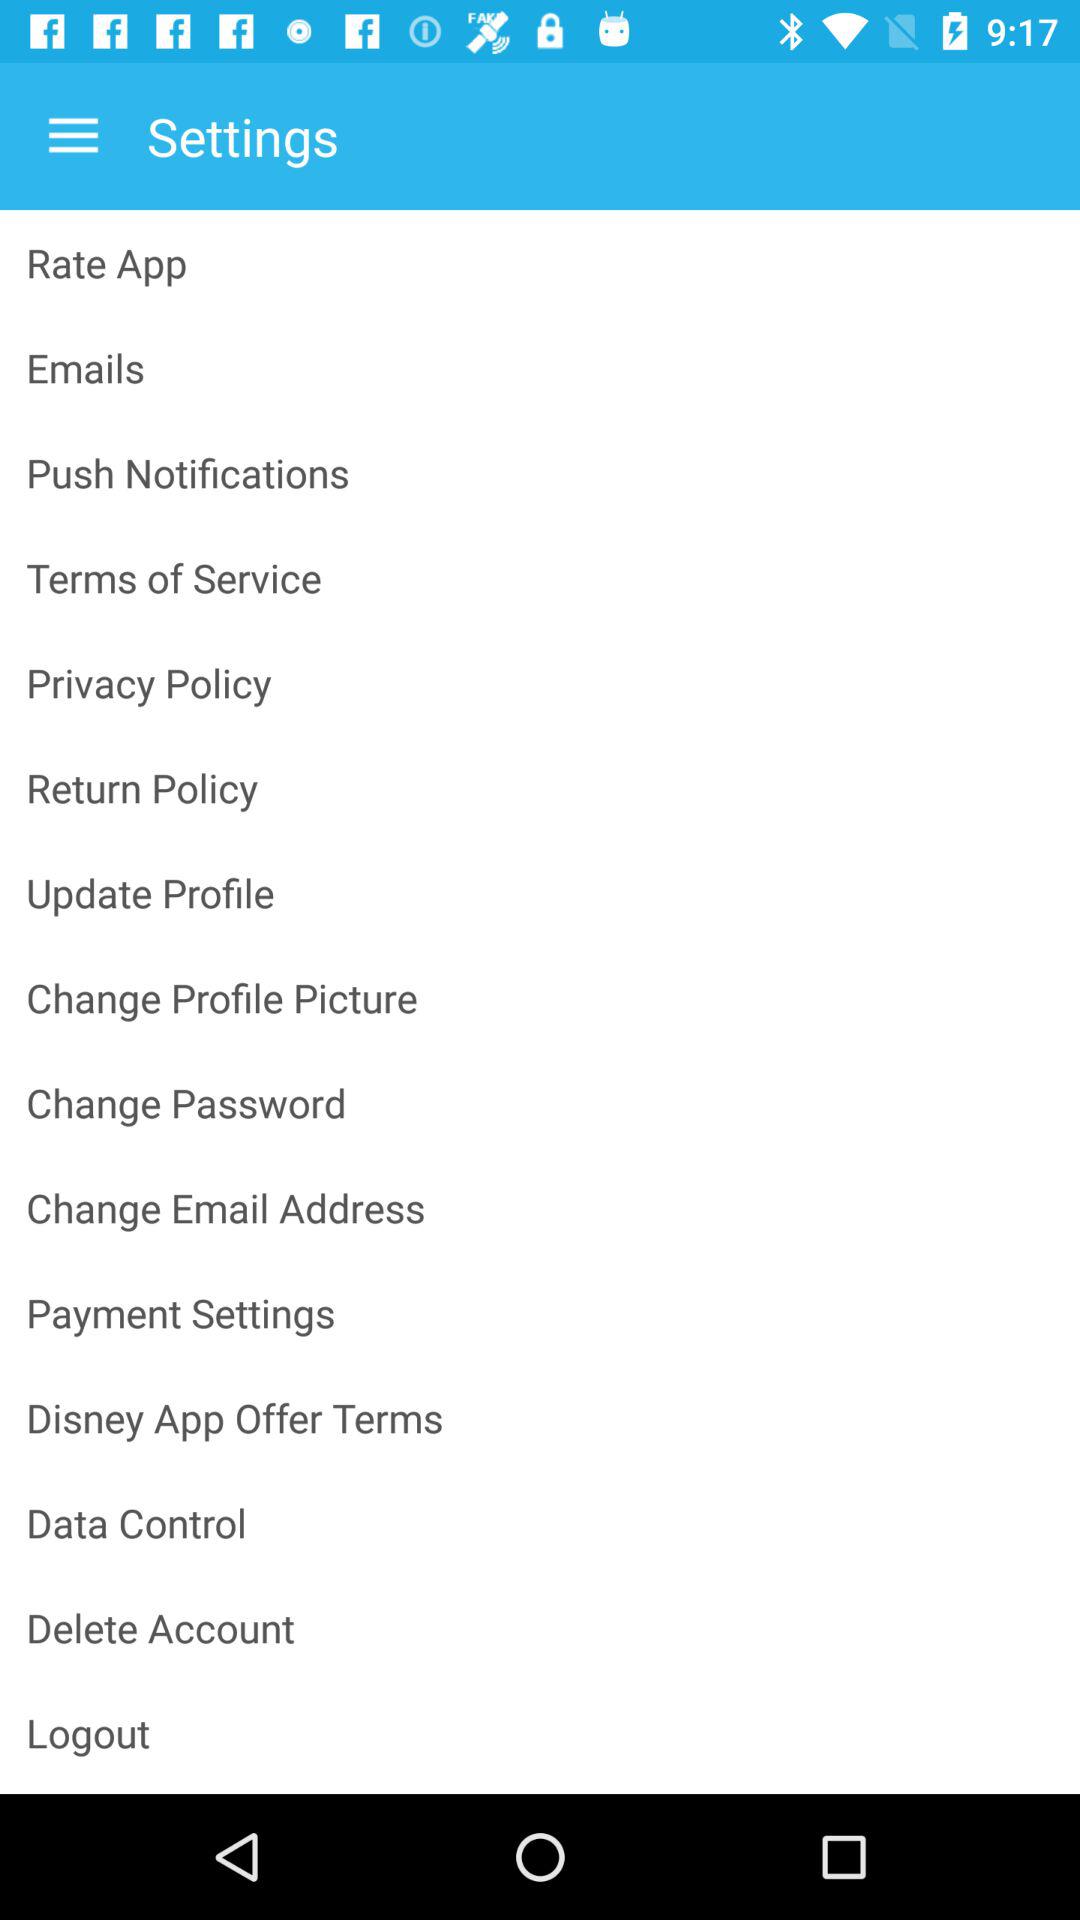  What do you see at coordinates (540, 1208) in the screenshot?
I see `open change email address` at bounding box center [540, 1208].